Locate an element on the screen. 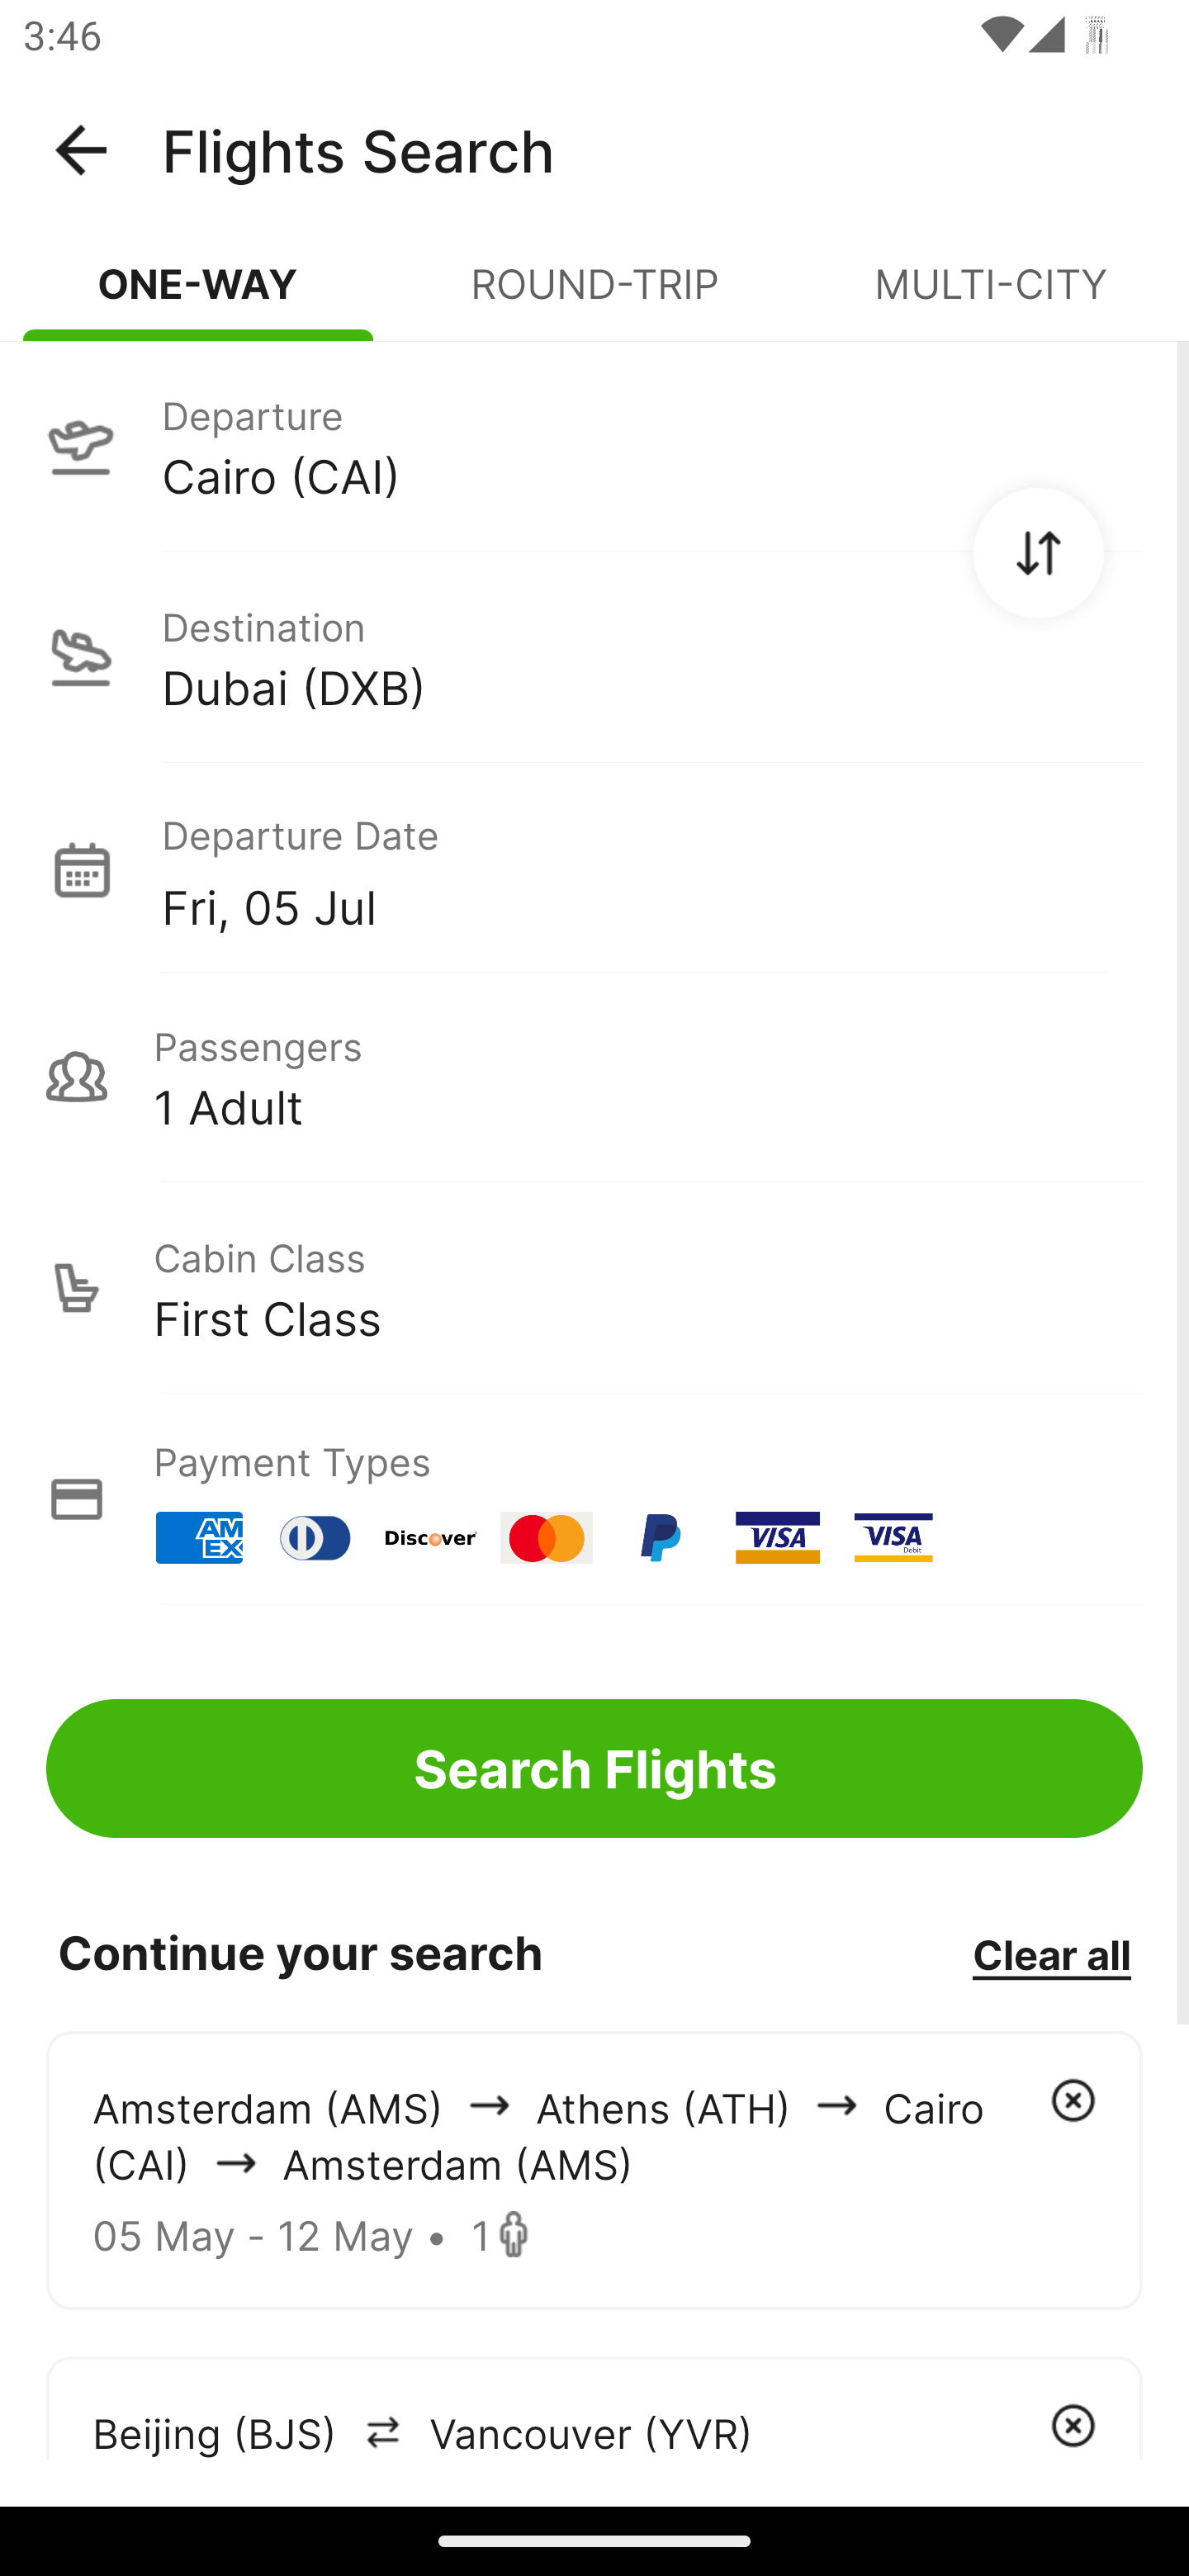  Passengers 1 Adult is located at coordinates (594, 1077).